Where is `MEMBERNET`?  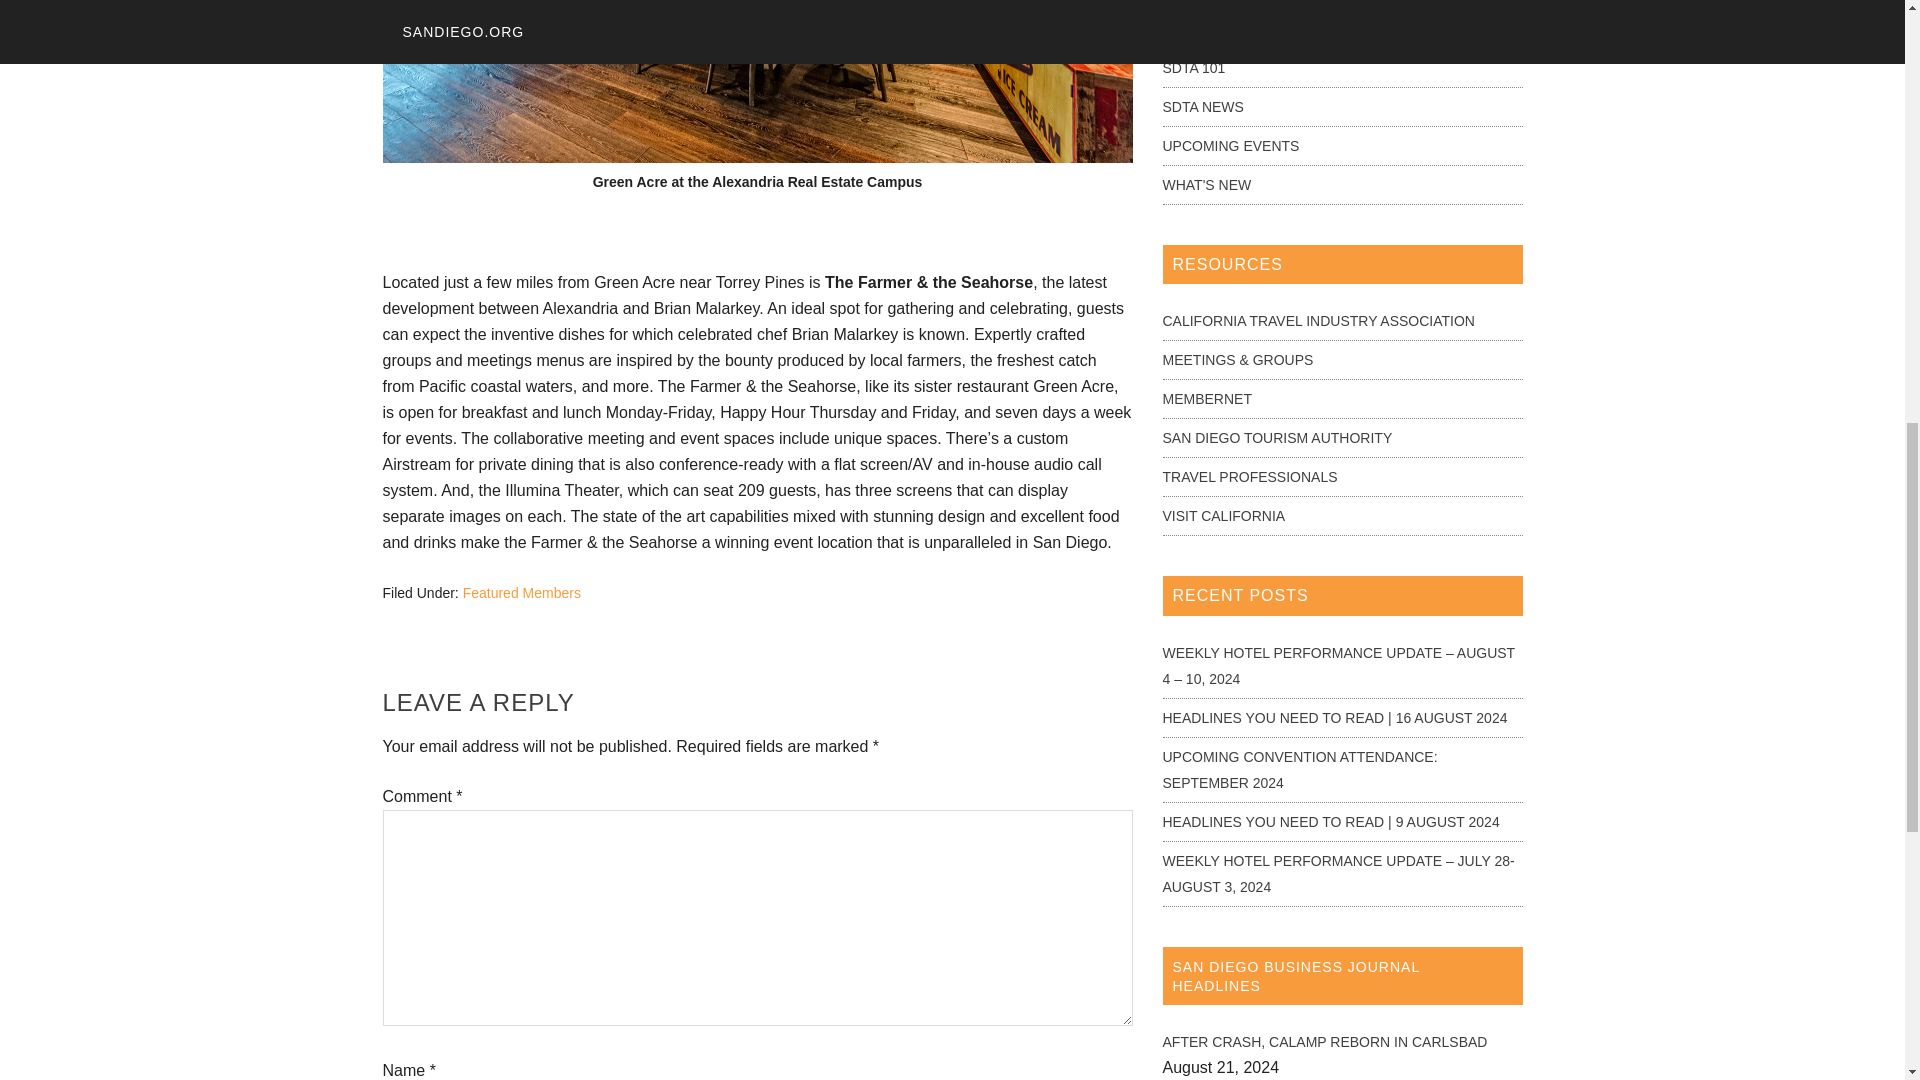
MEMBERNET is located at coordinates (1206, 398).